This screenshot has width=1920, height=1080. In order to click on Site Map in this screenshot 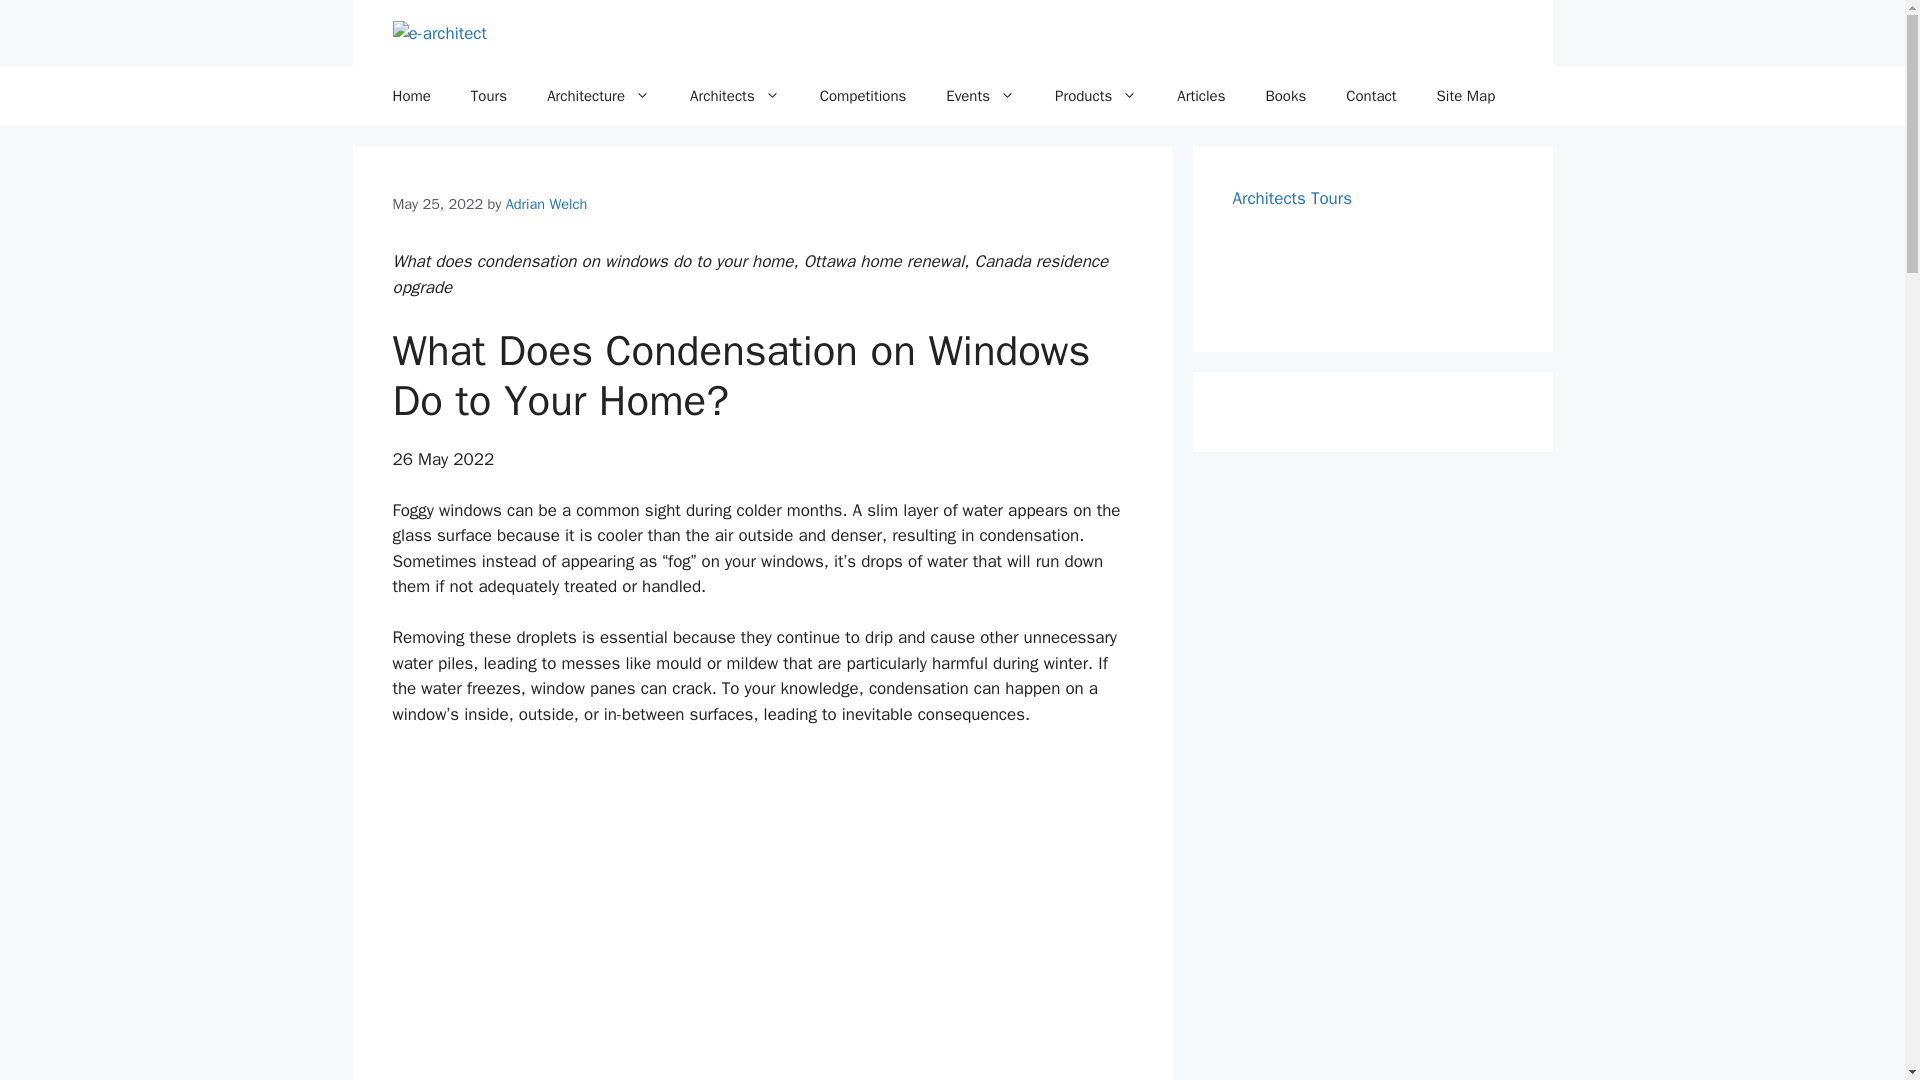, I will do `click(1466, 96)`.